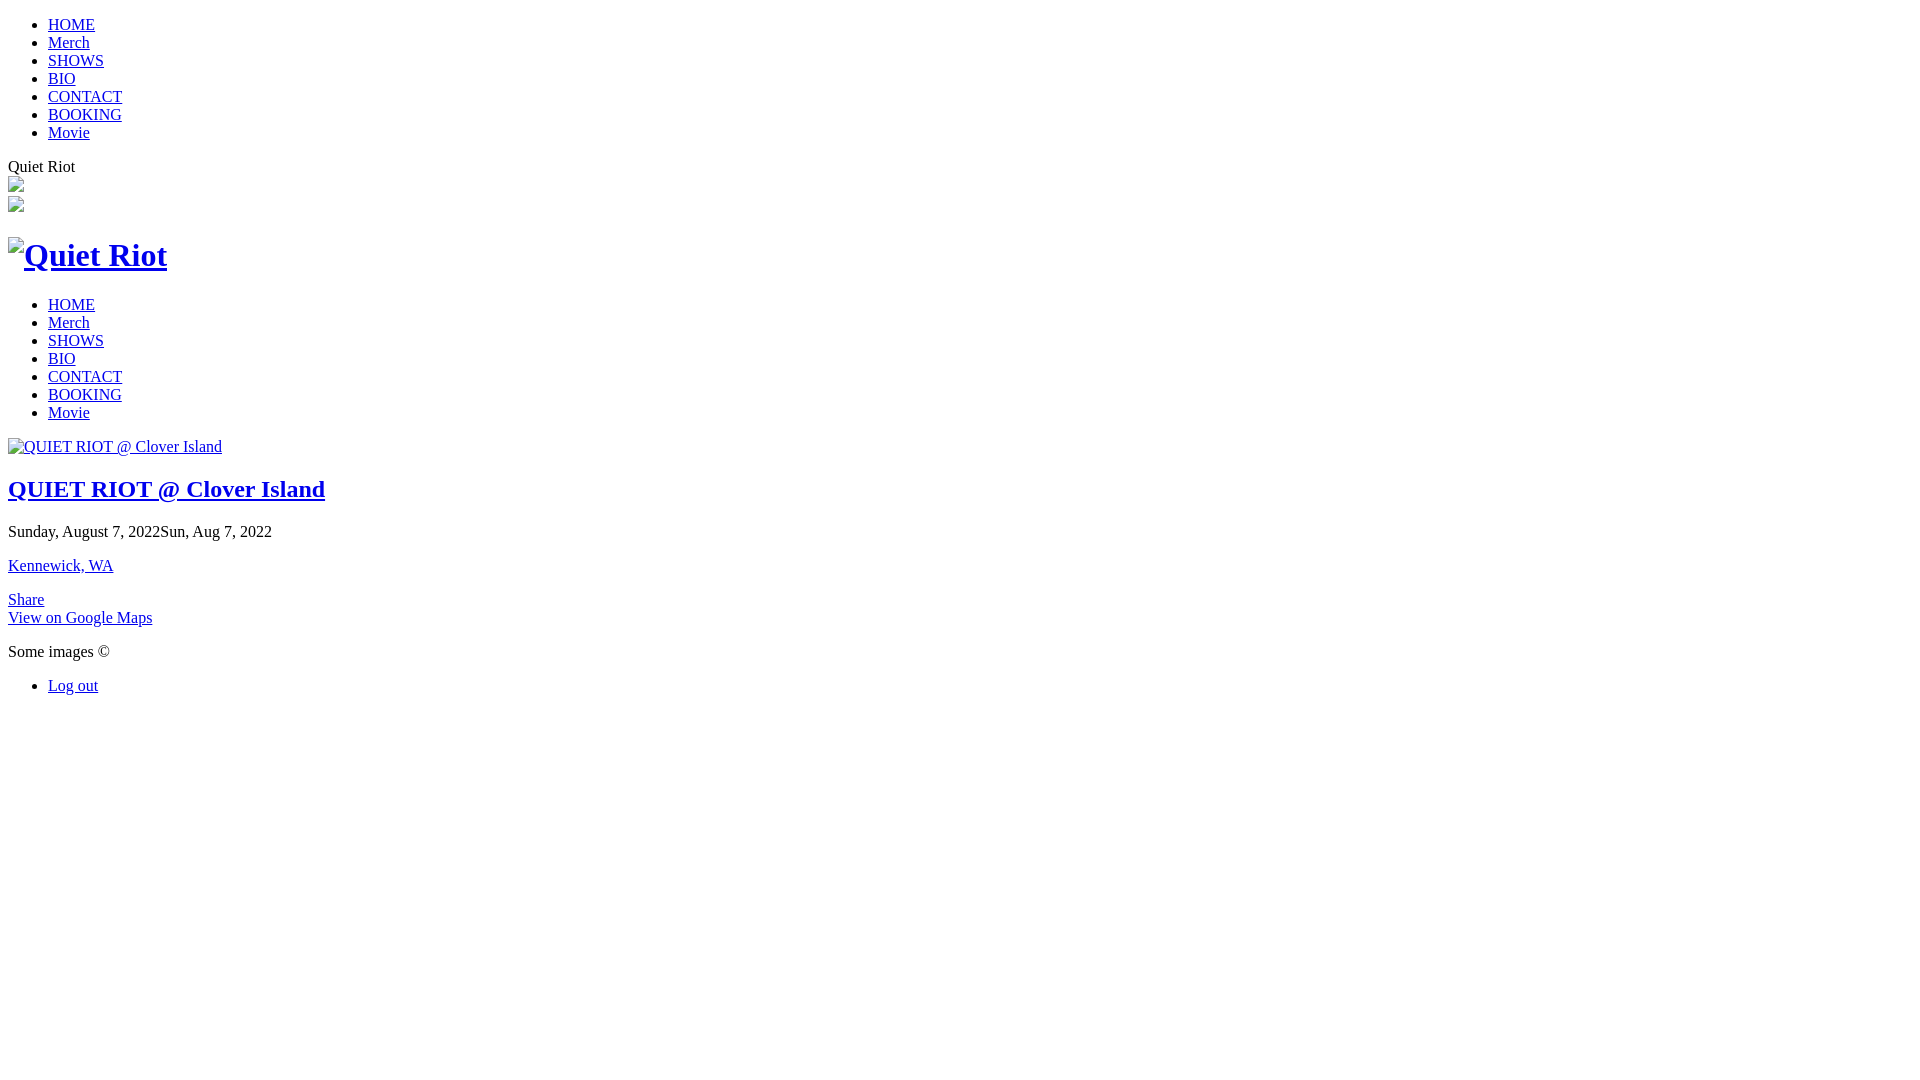 The width and height of the screenshot is (1920, 1080). I want to click on HOME, so click(72, 304).